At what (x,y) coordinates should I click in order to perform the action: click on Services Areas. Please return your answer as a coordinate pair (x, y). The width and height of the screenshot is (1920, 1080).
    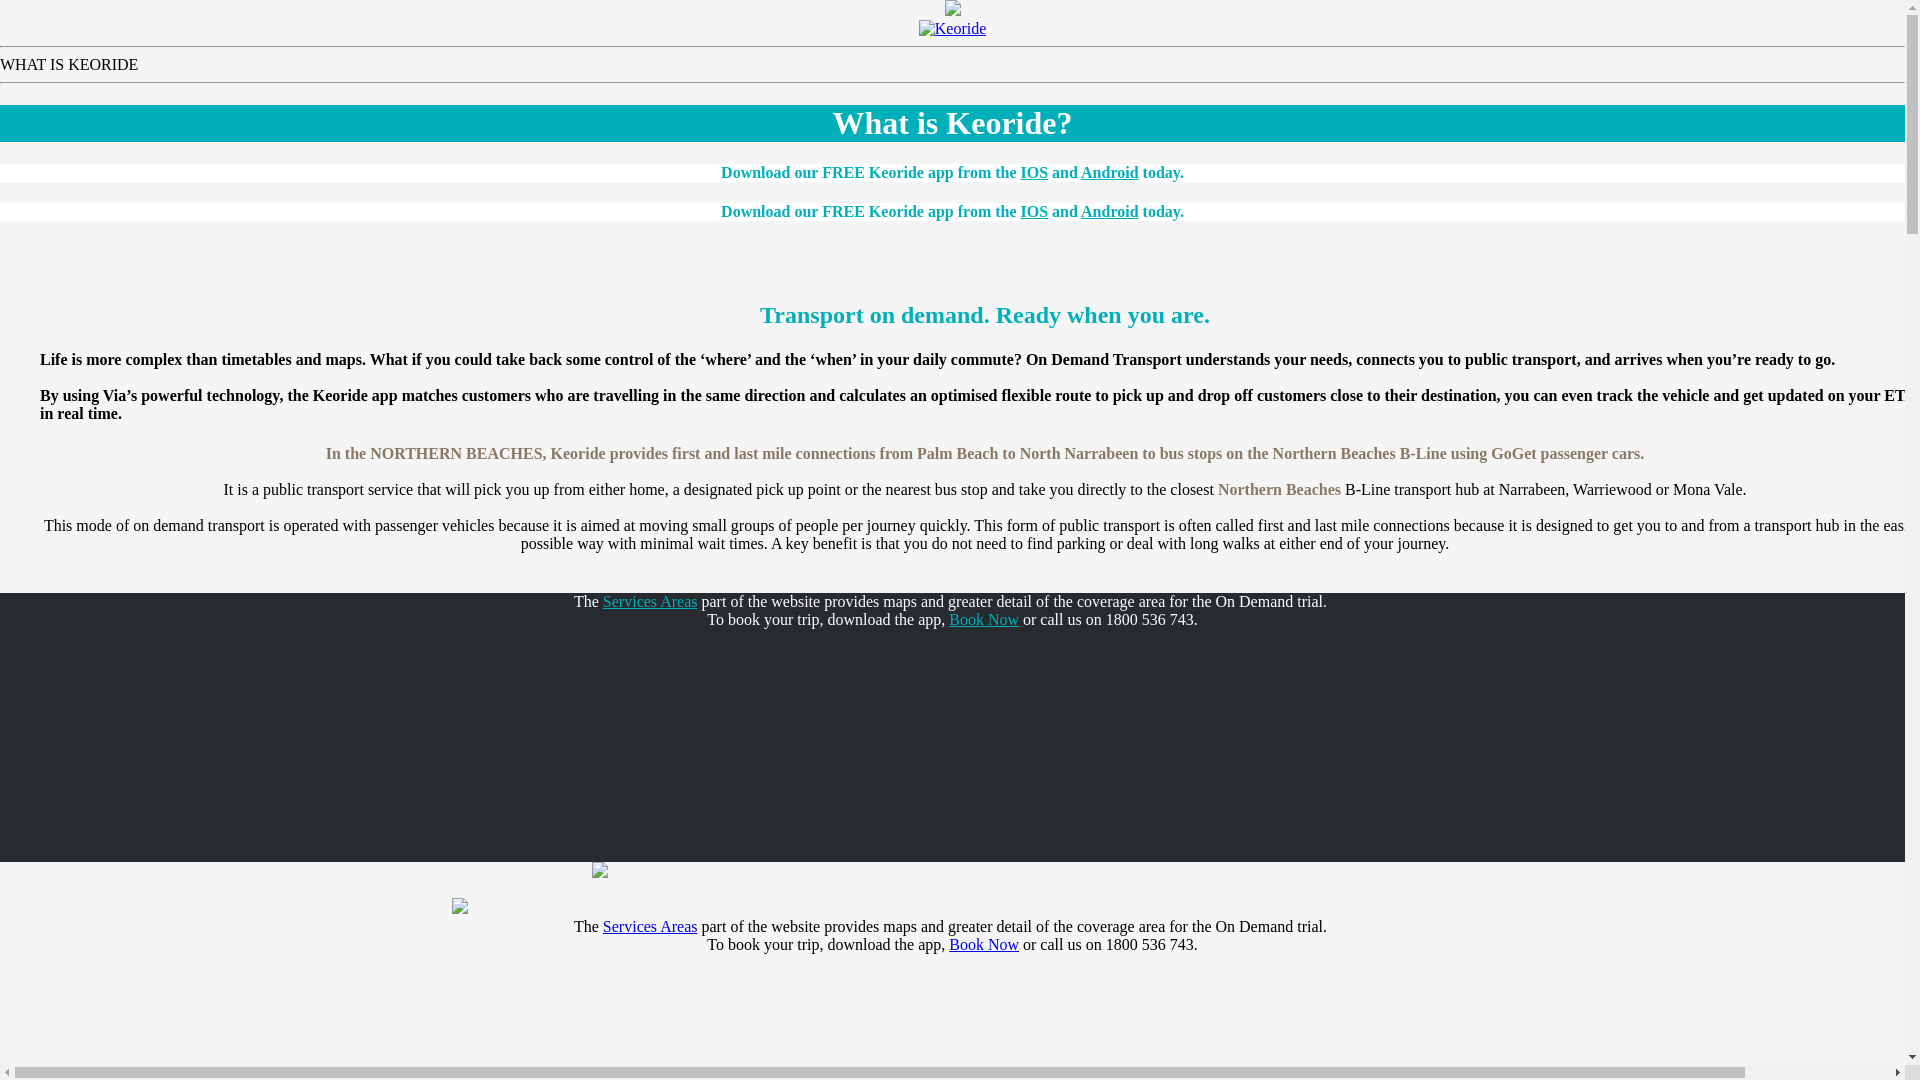
    Looking at the image, I should click on (650, 926).